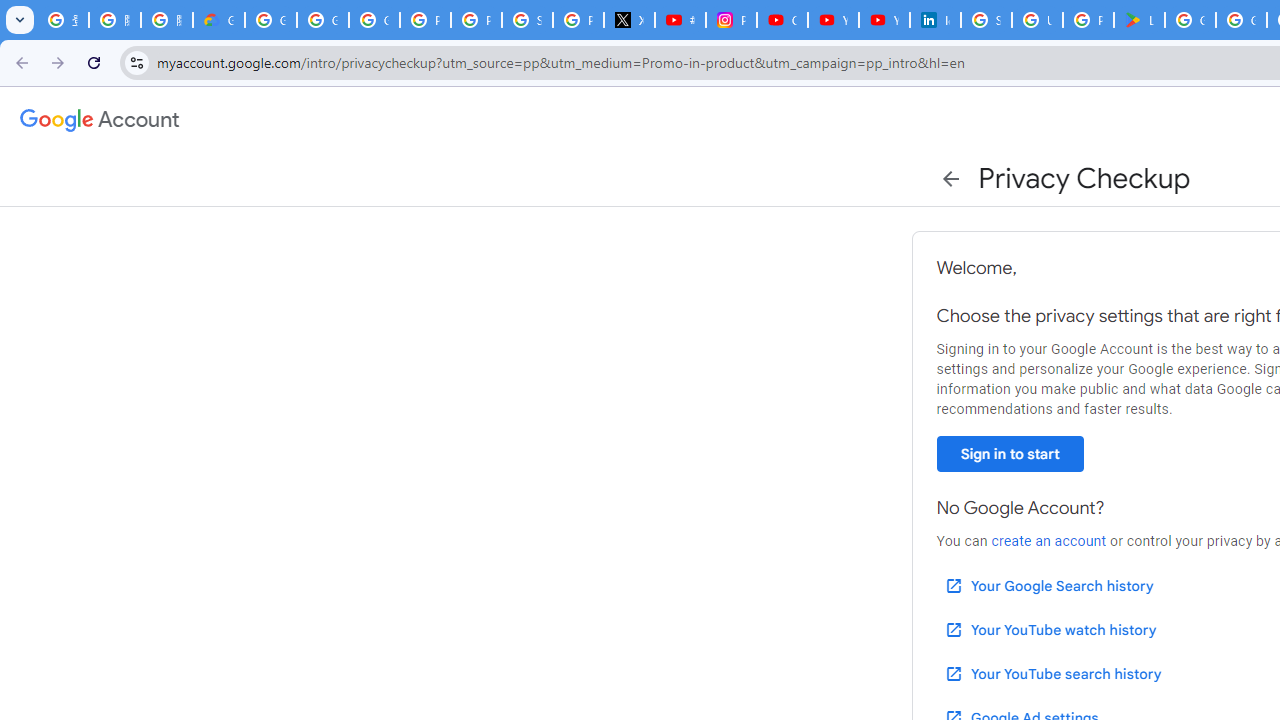 This screenshot has height=720, width=1280. Describe the element at coordinates (1050, 630) in the screenshot. I see `Your YouTube watch history` at that location.